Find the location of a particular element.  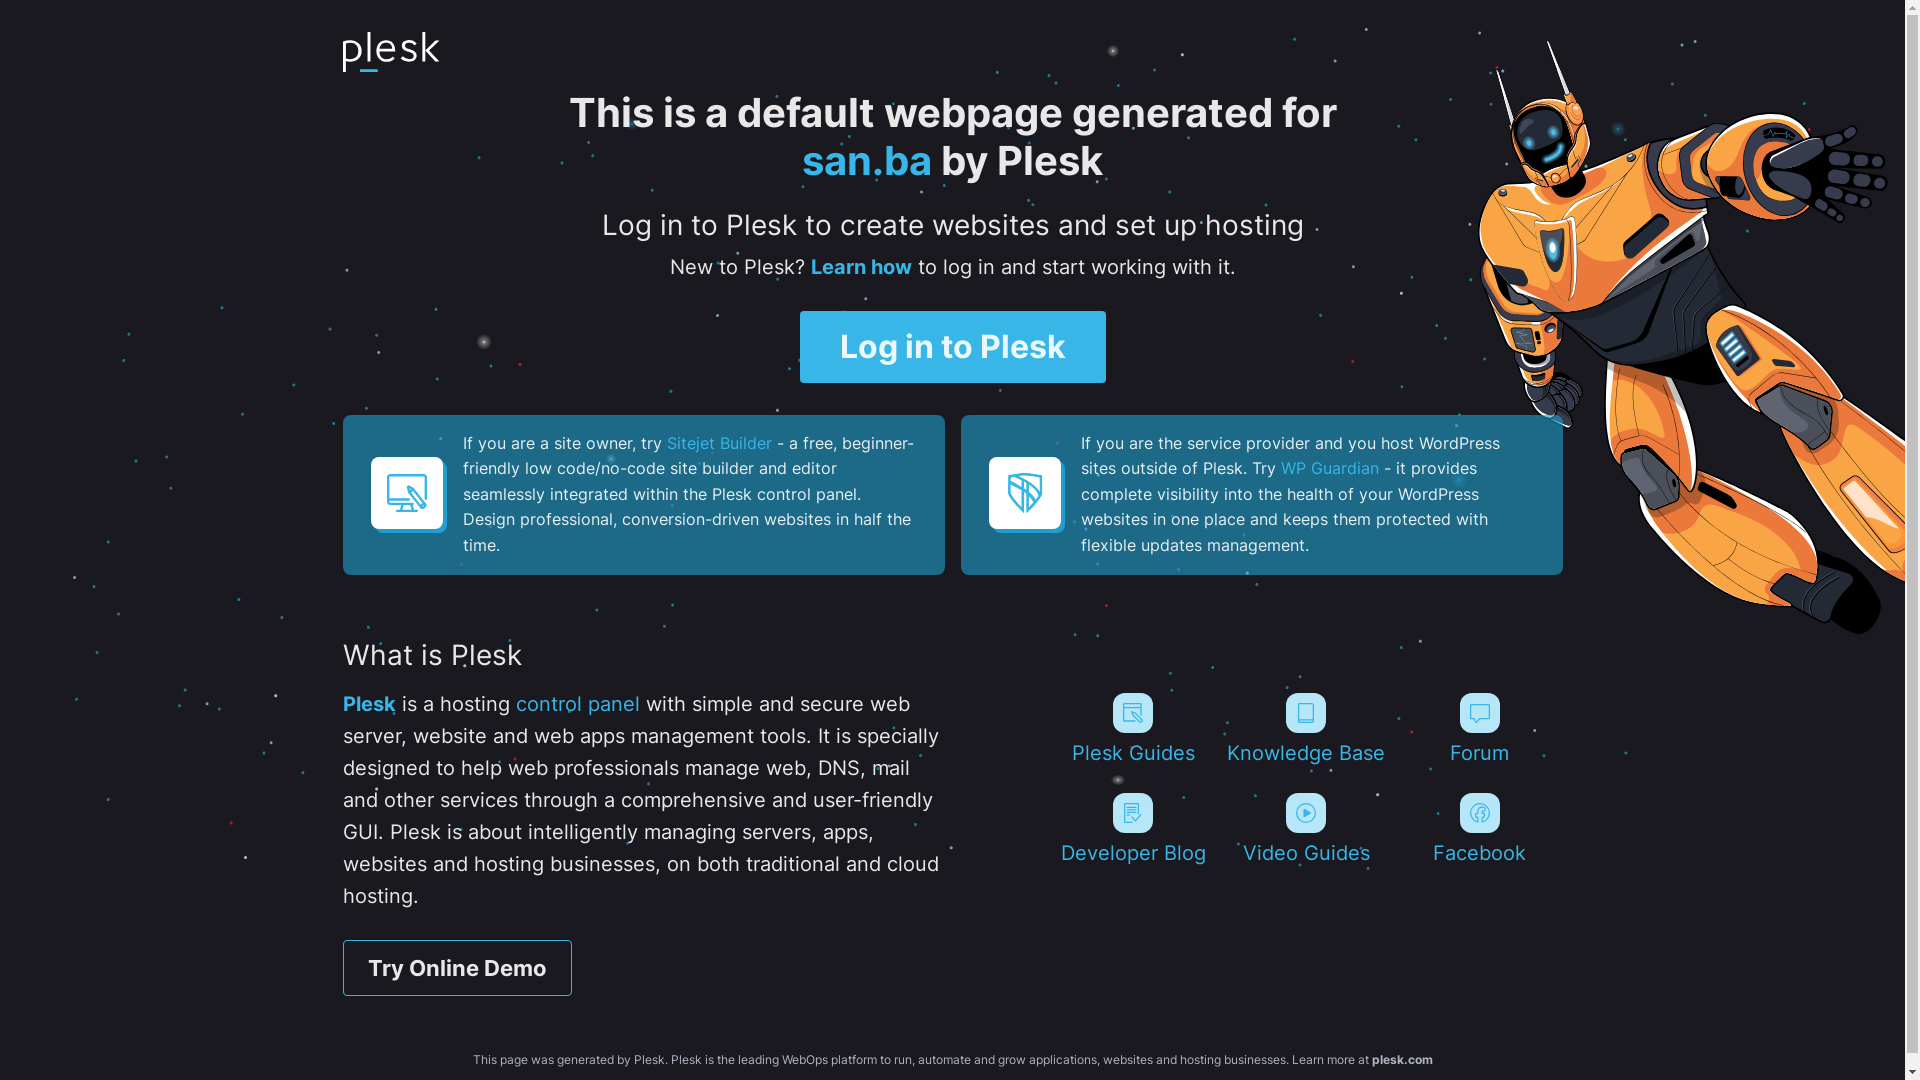

san.ba is located at coordinates (867, 160).